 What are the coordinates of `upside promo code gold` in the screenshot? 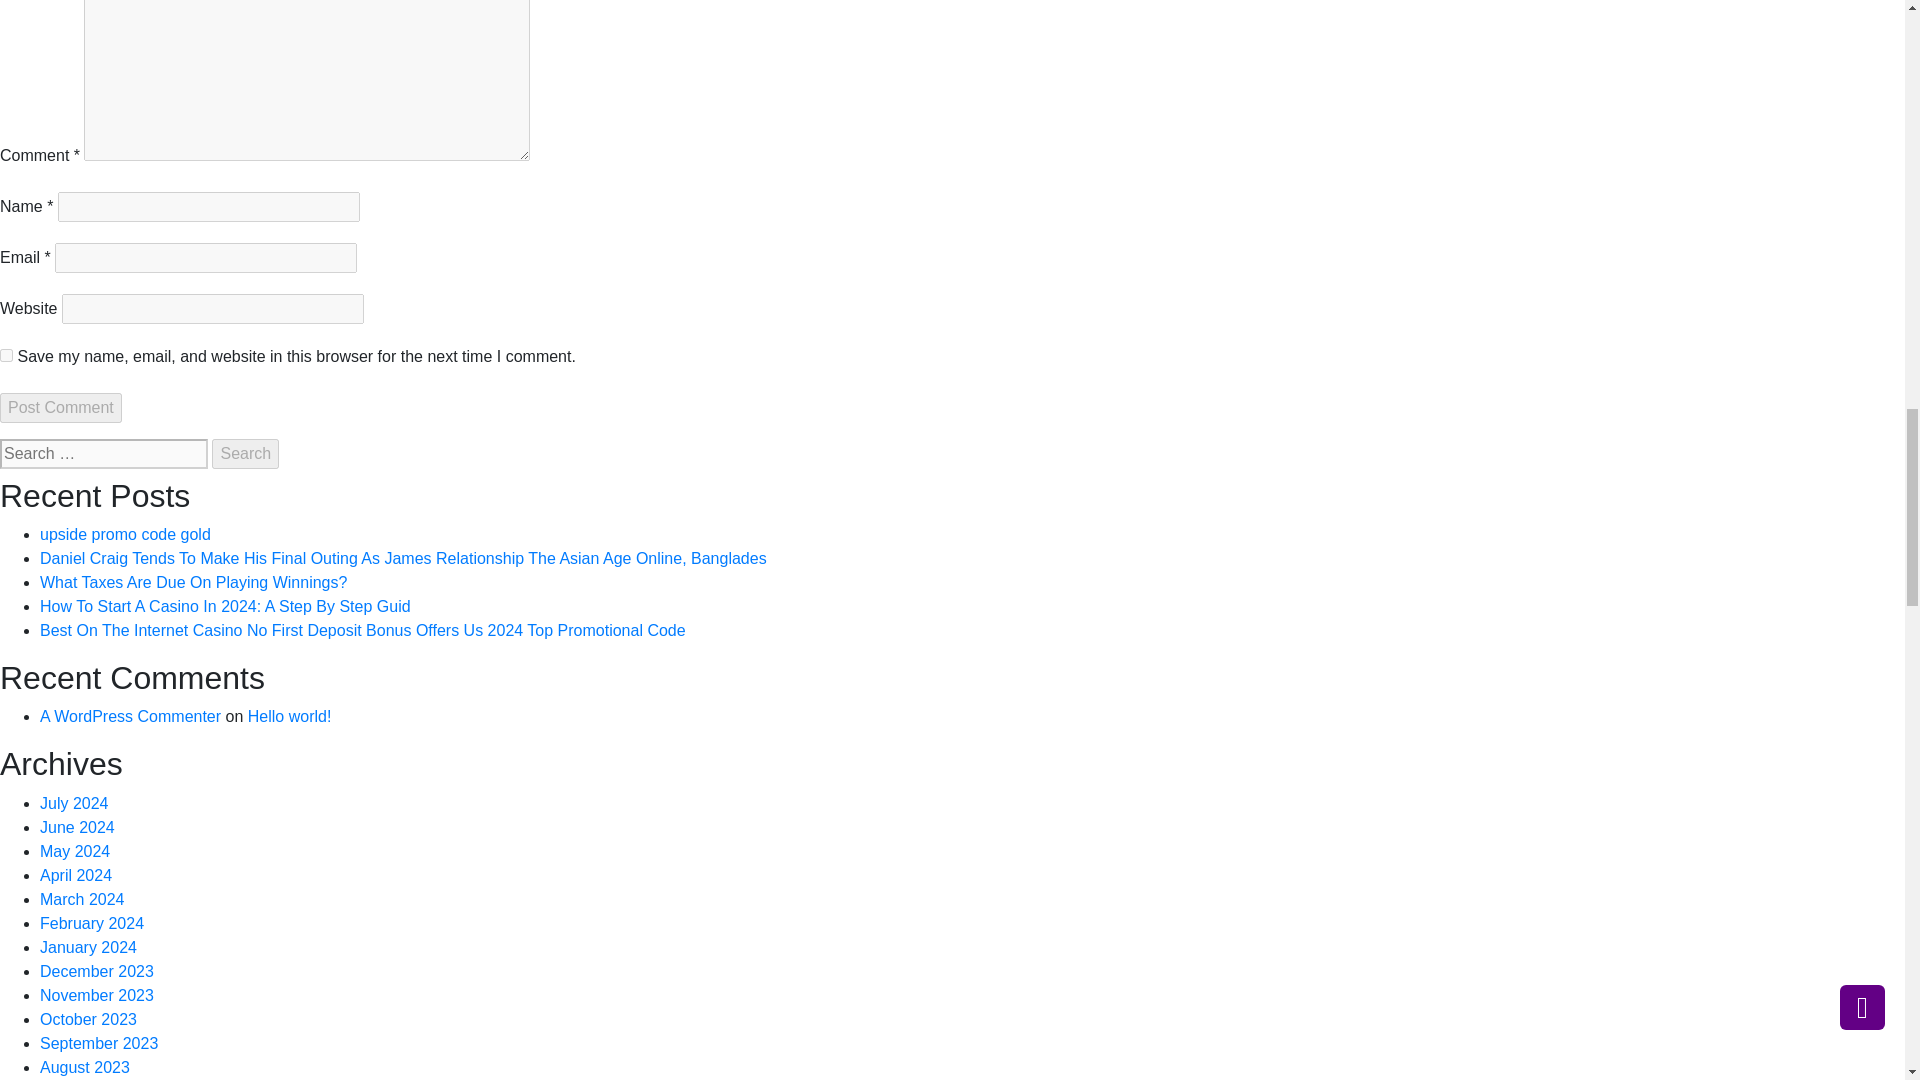 It's located at (126, 534).